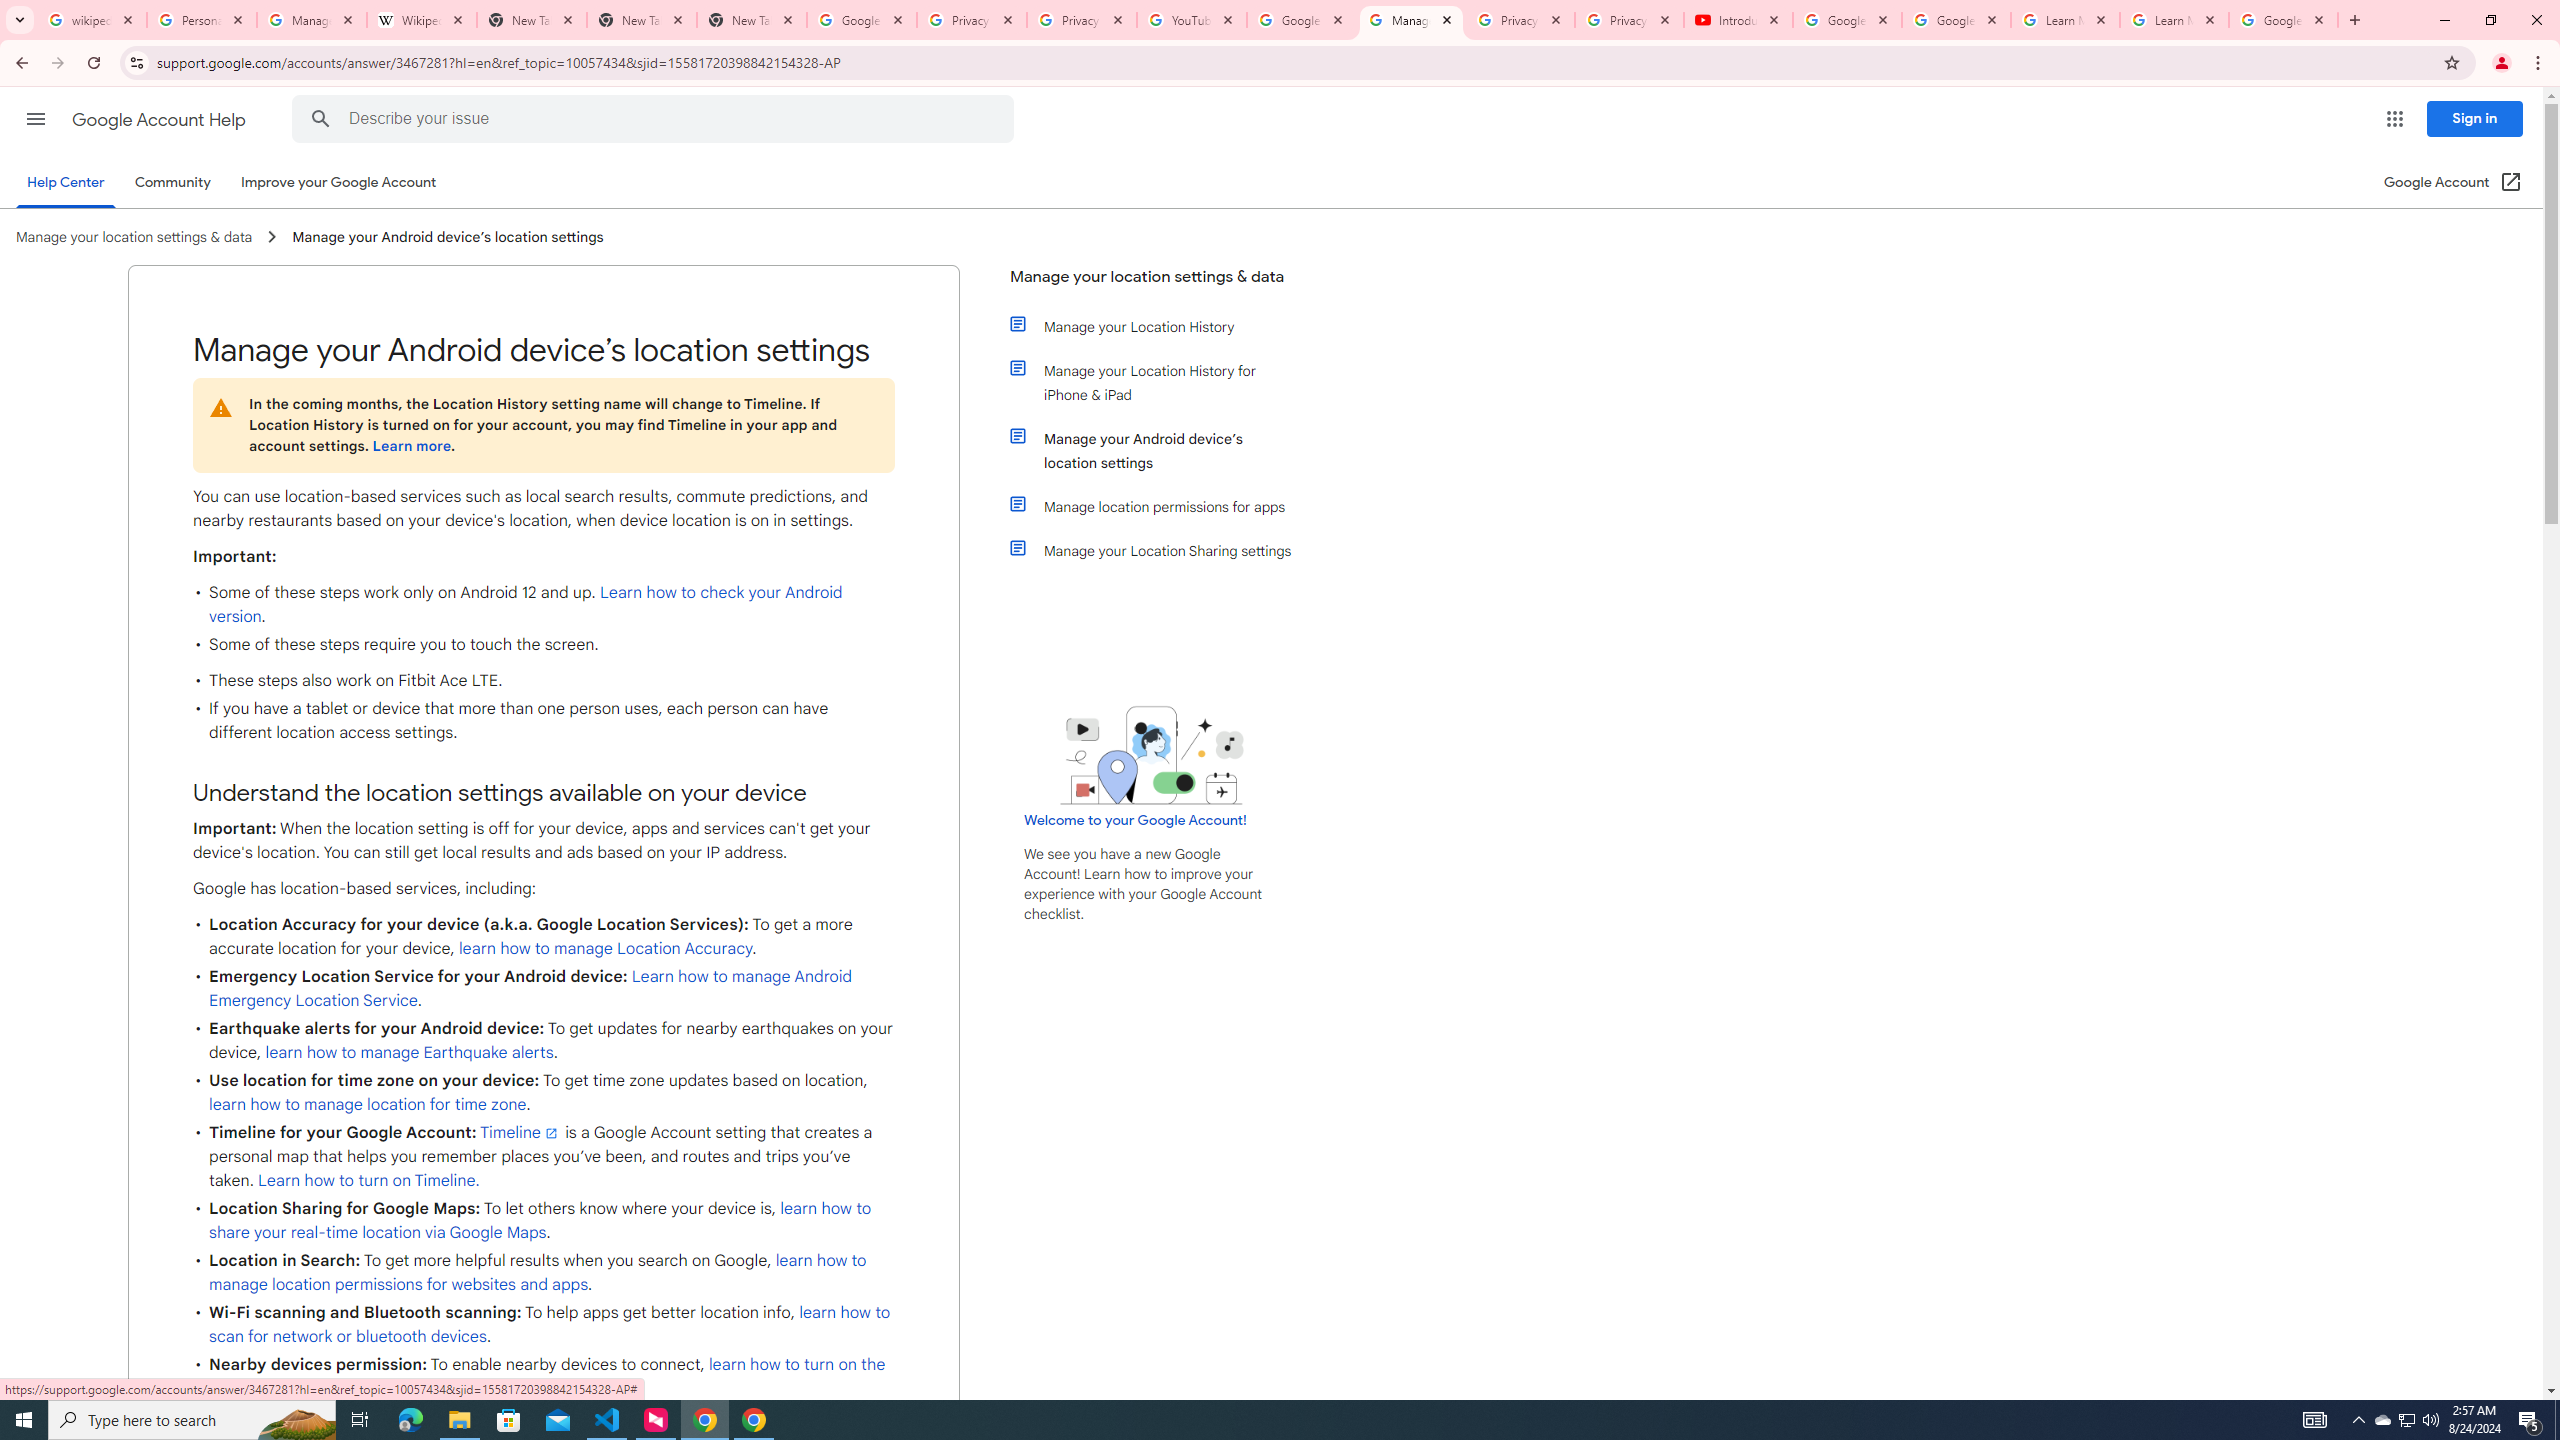 This screenshot has height=1440, width=2560. What do you see at coordinates (752, 20) in the screenshot?
I see `New Tab` at bounding box center [752, 20].